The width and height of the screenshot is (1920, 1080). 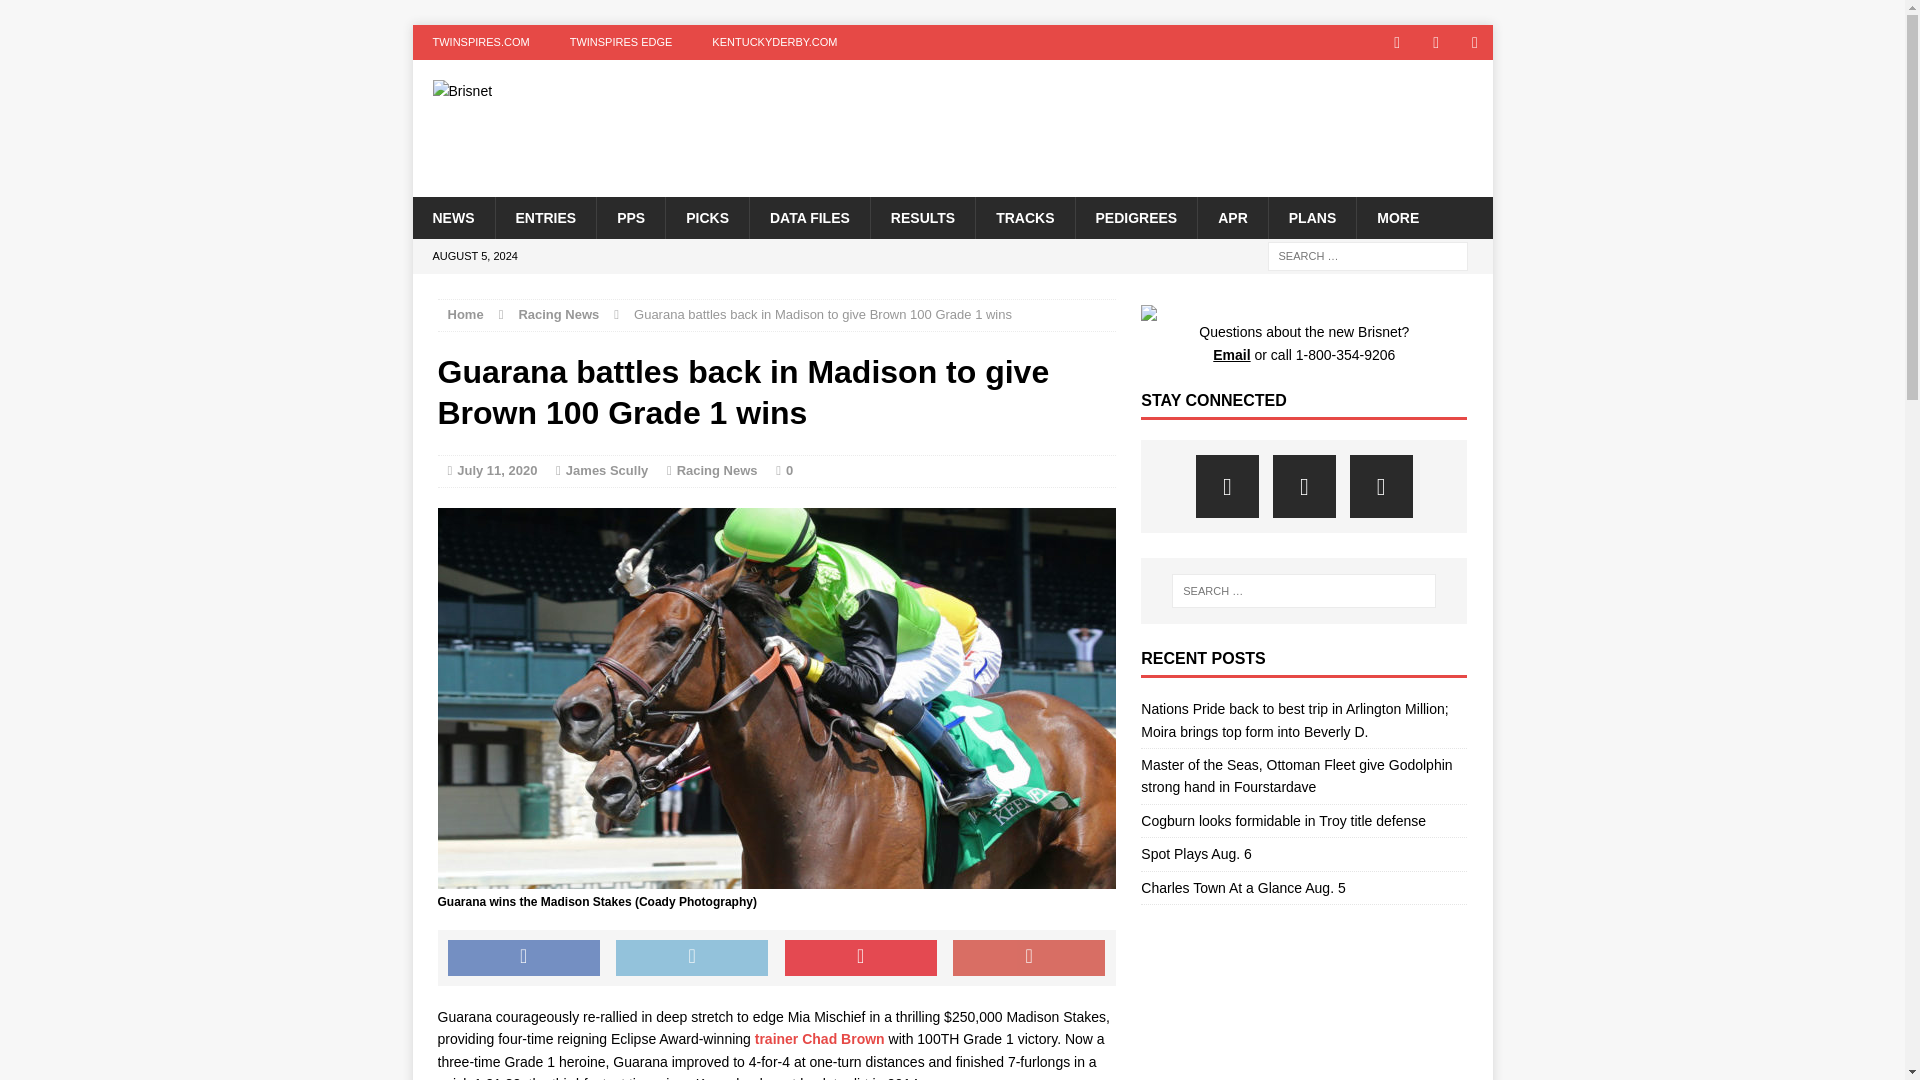 I want to click on DATA FILES, so click(x=808, y=216).